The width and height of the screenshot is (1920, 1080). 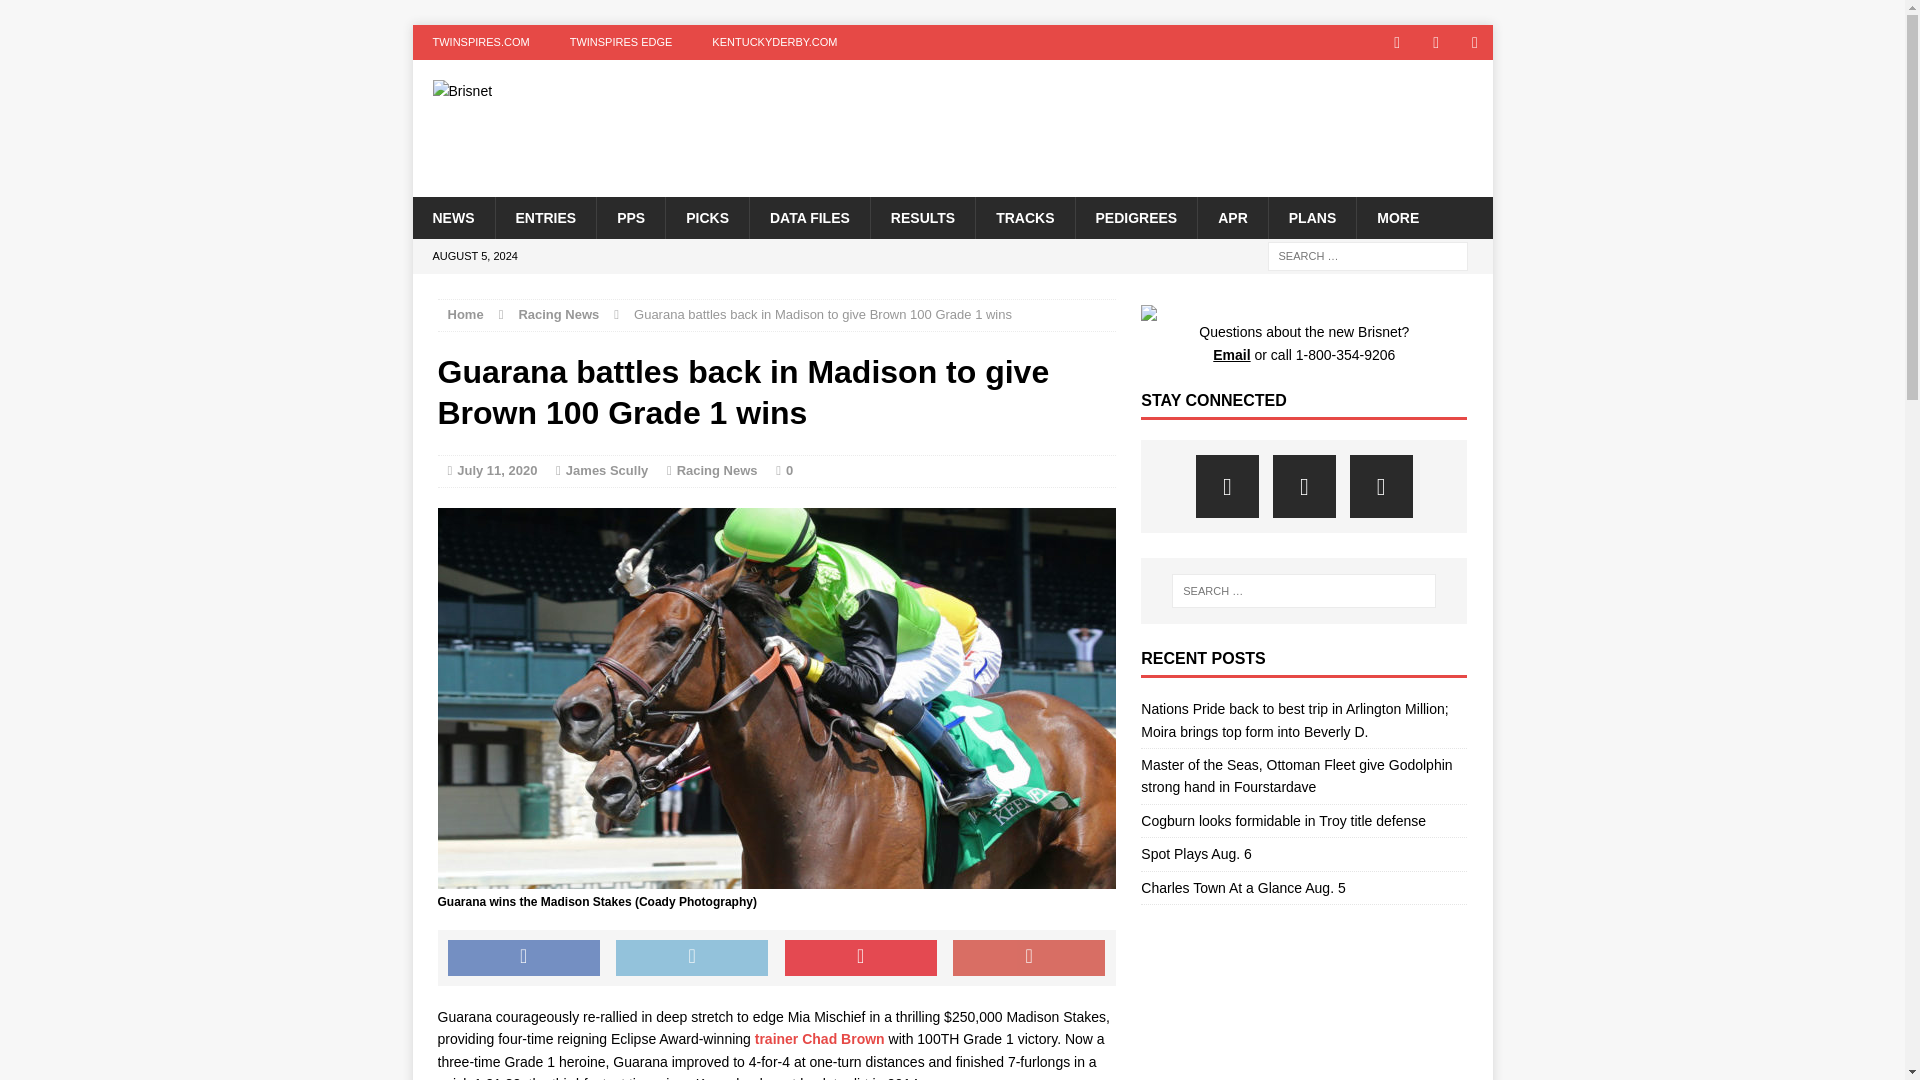 I want to click on DATA FILES, so click(x=808, y=216).